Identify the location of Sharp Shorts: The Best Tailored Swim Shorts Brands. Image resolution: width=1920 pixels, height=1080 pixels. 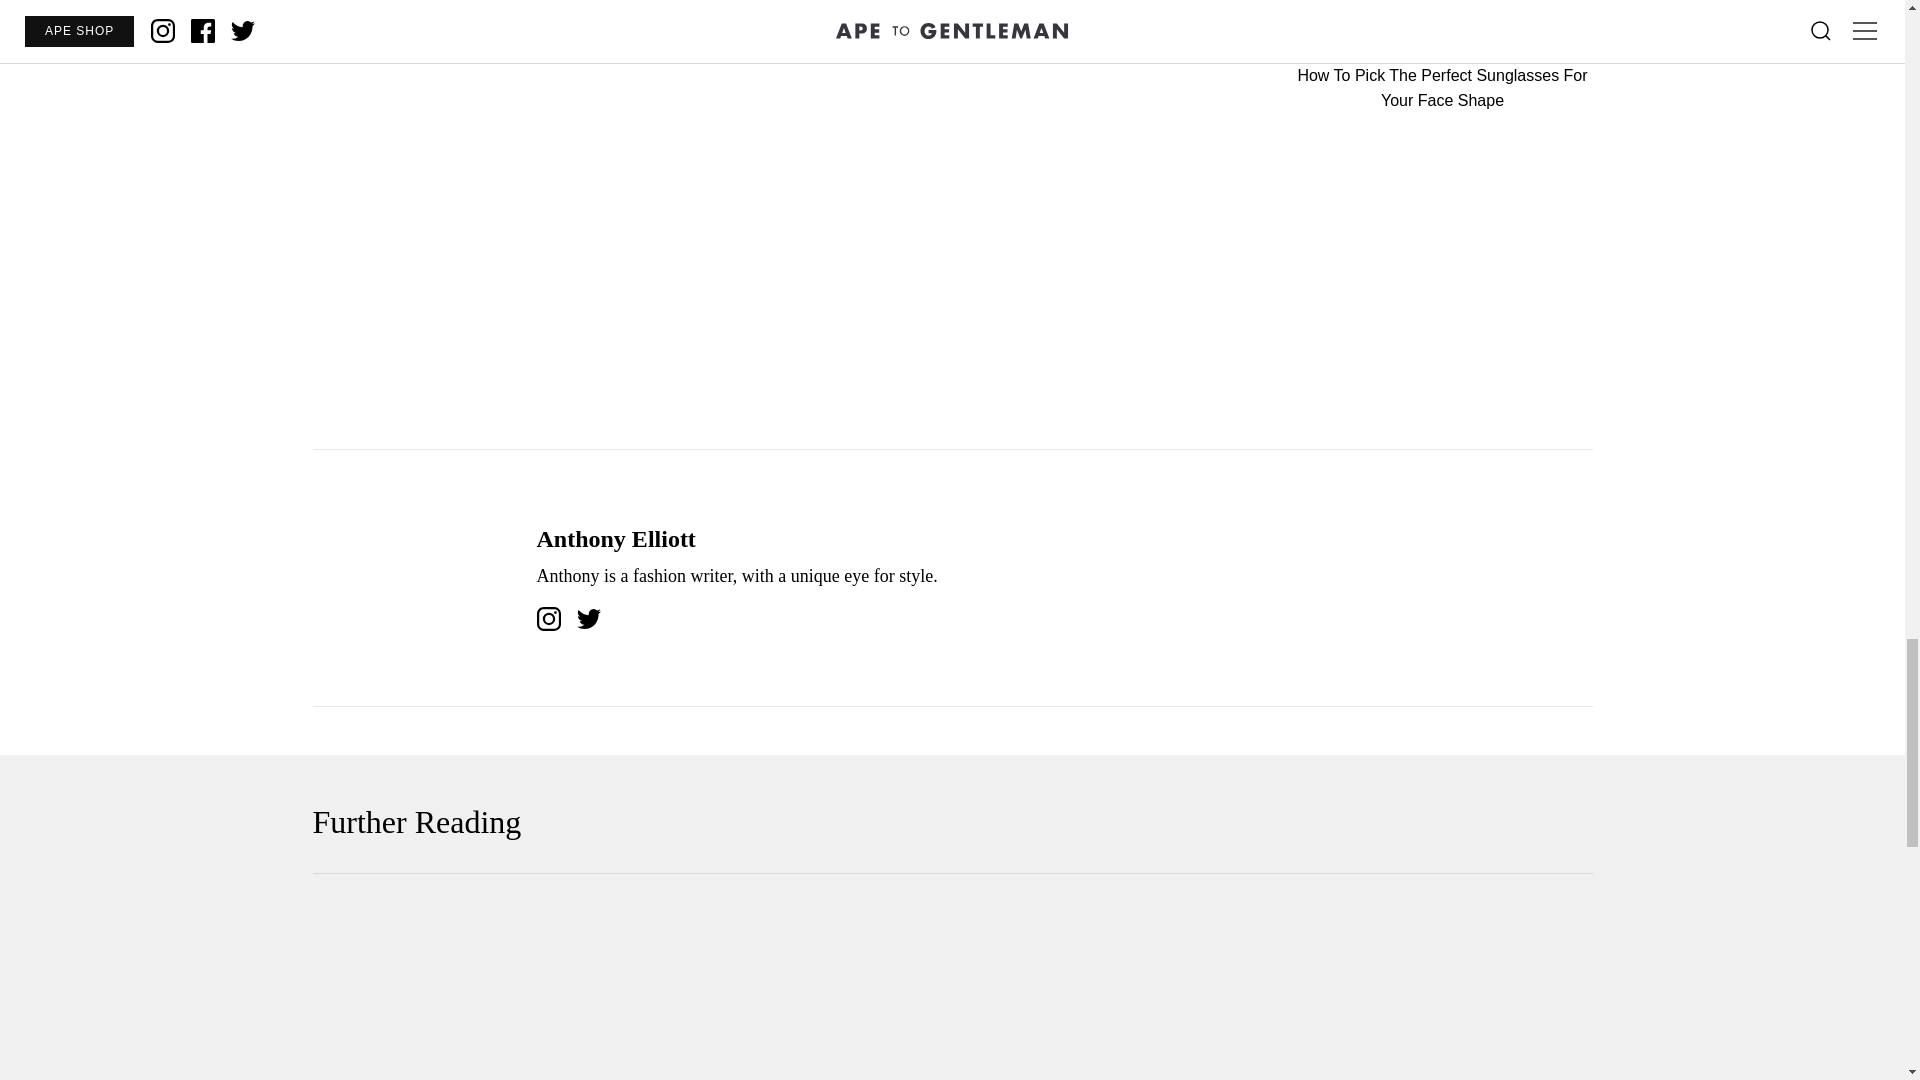
(517, 993).